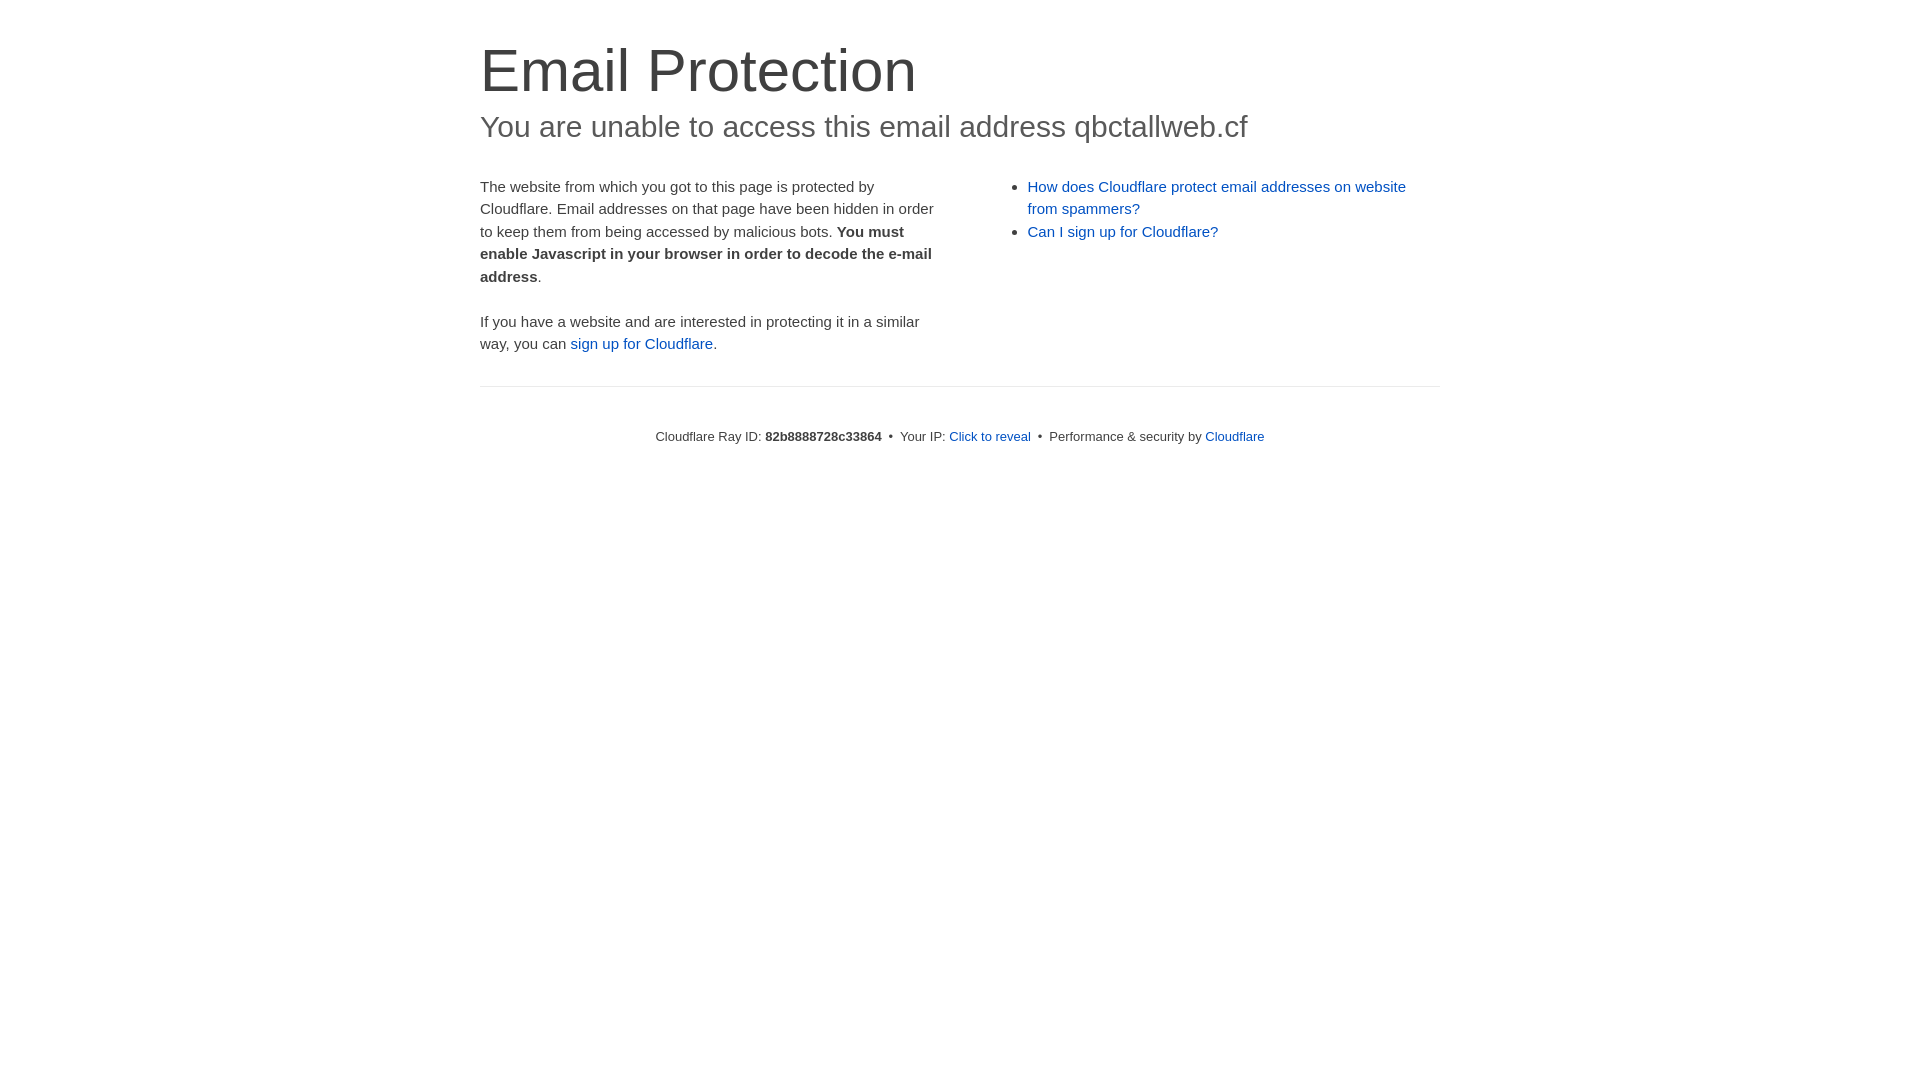  Describe the element at coordinates (1124, 232) in the screenshot. I see `Can I sign up for Cloudflare?` at that location.